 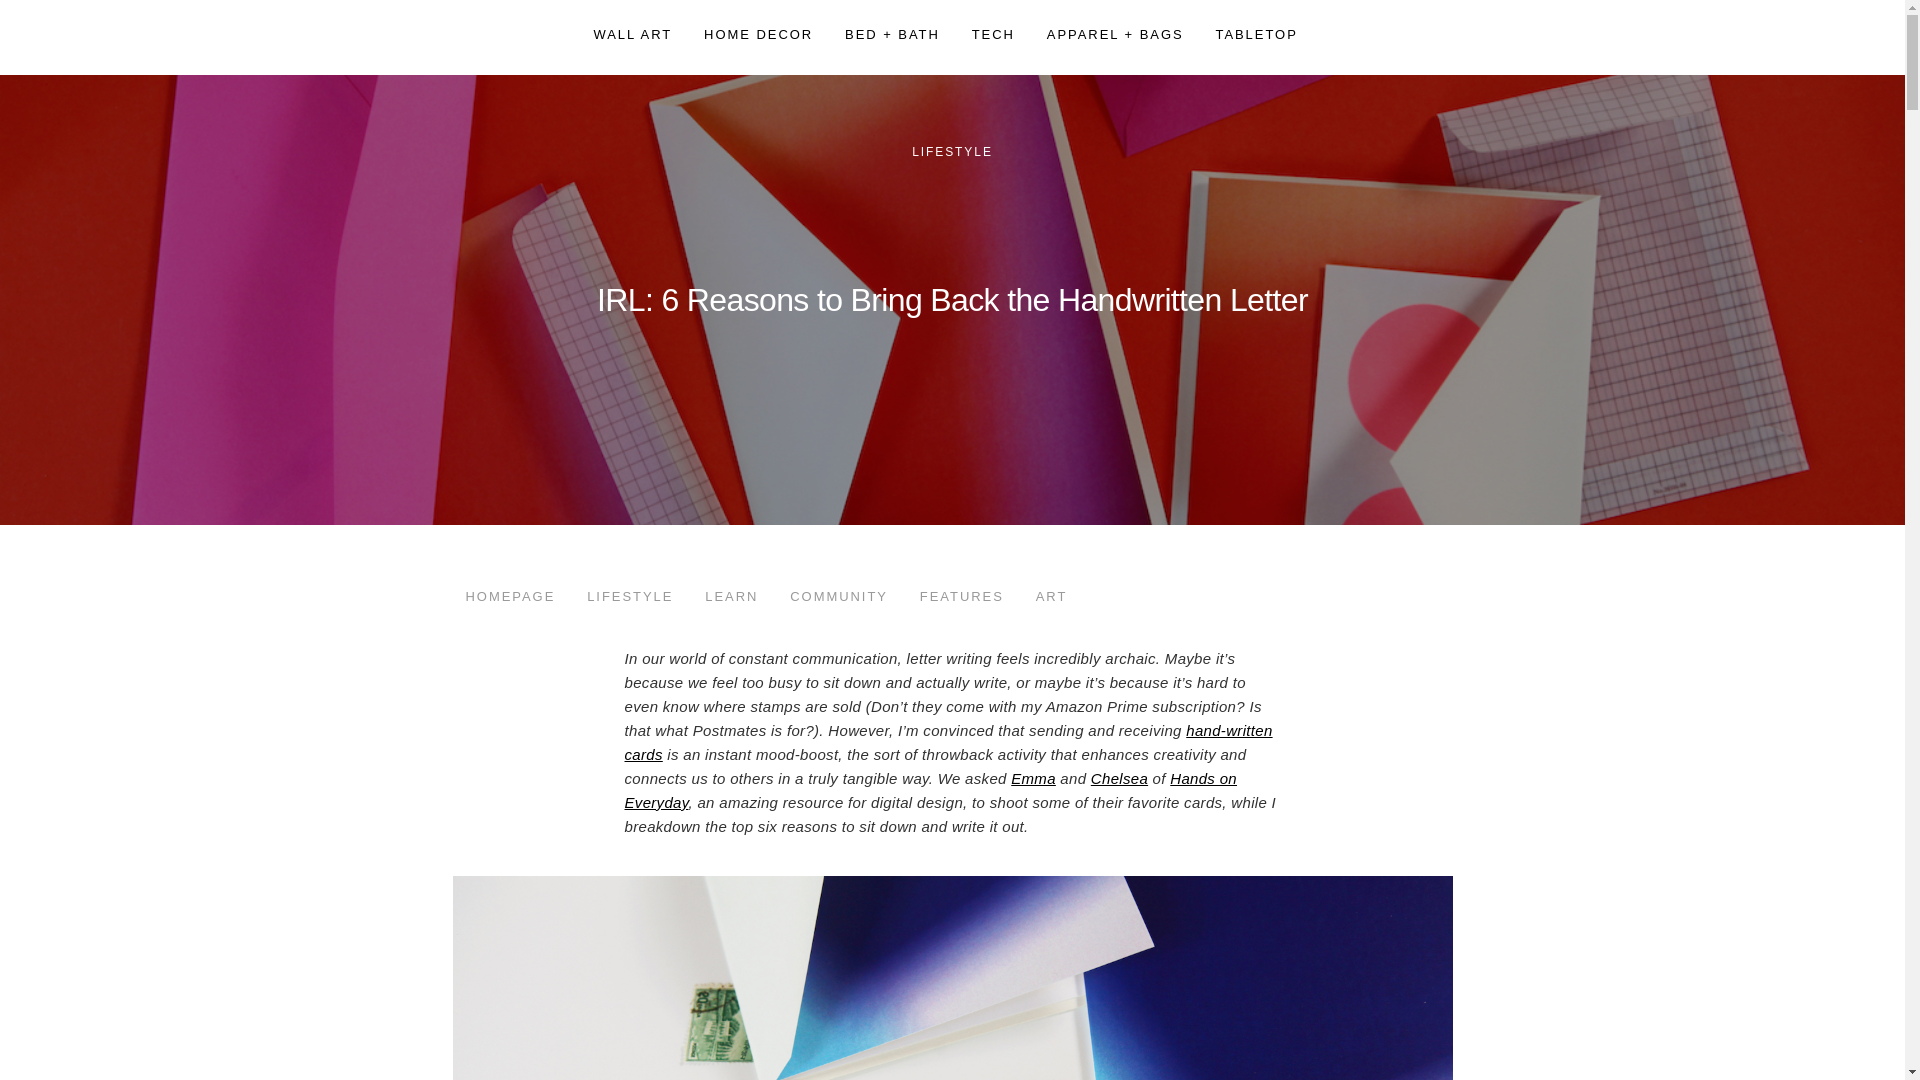 I want to click on LIFESTYLE, so click(x=630, y=596).